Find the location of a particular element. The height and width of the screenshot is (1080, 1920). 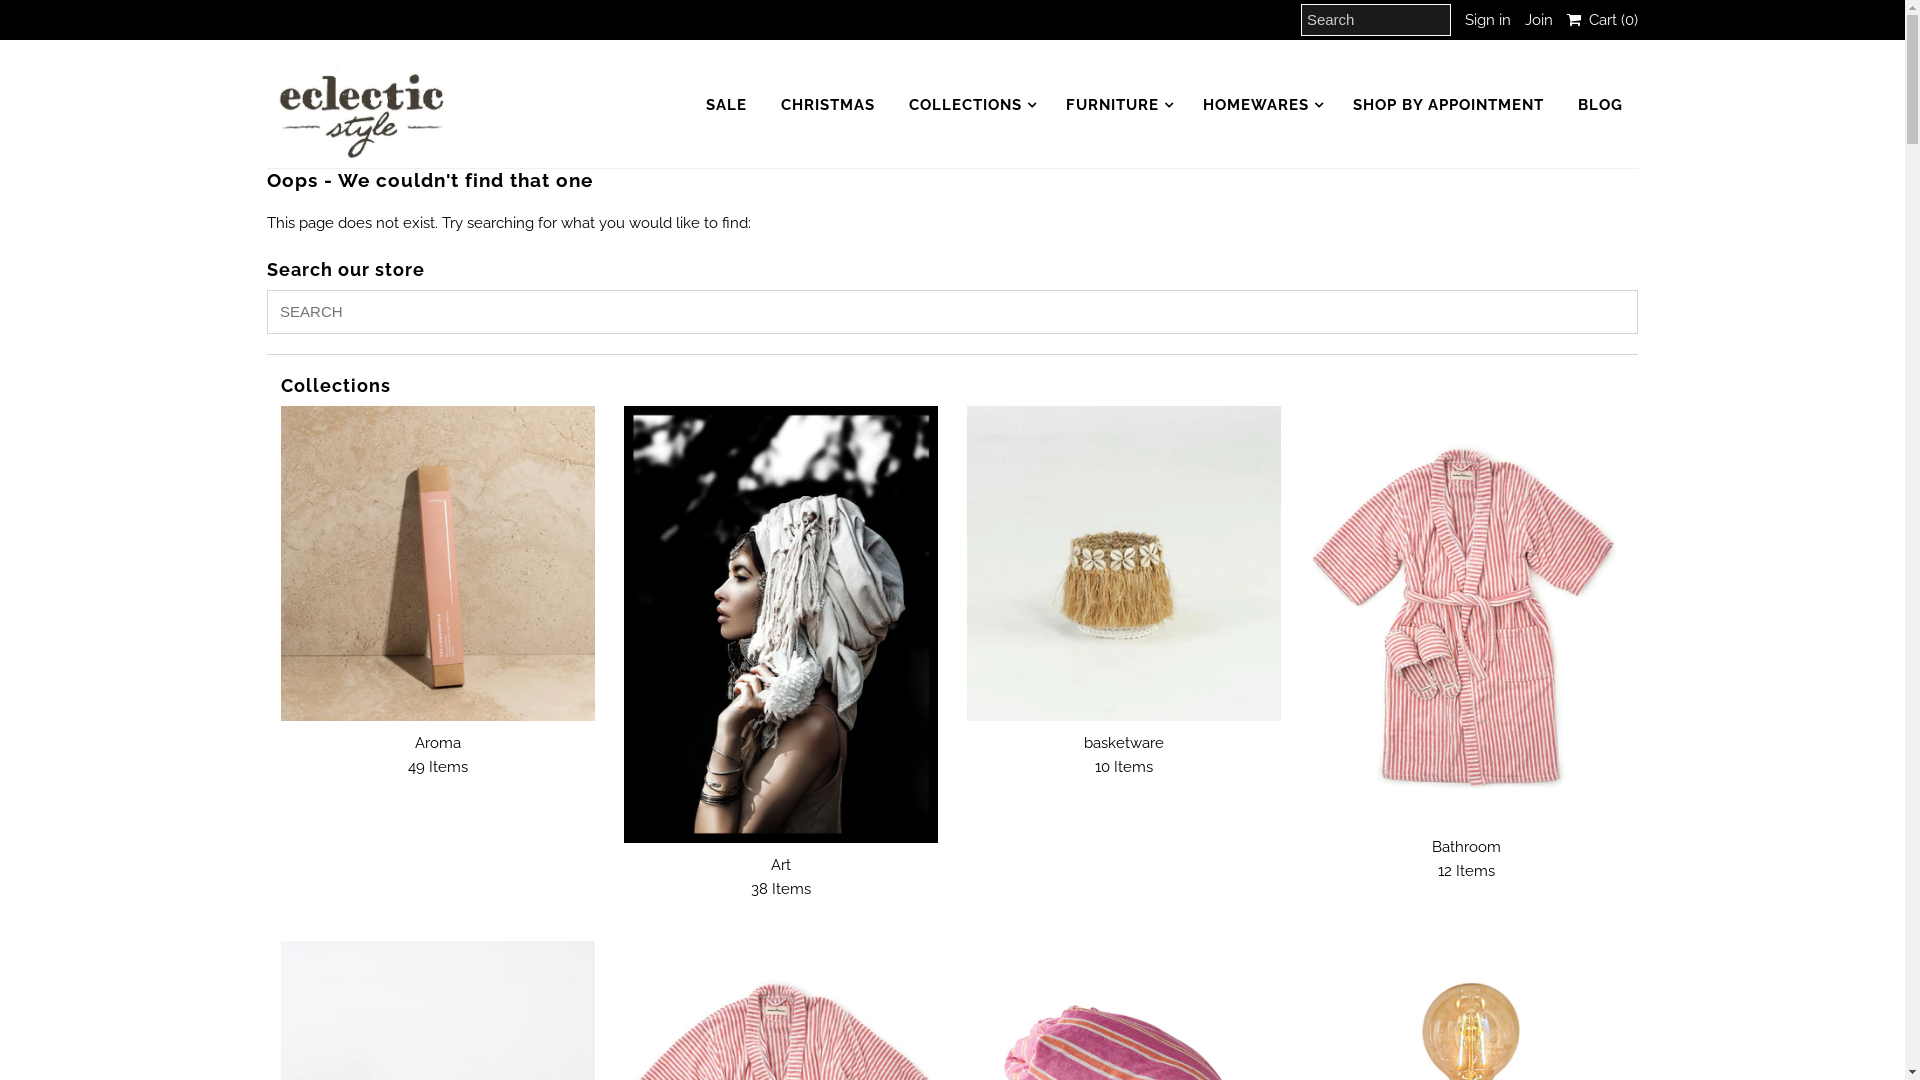

Sign in is located at coordinates (1488, 20).